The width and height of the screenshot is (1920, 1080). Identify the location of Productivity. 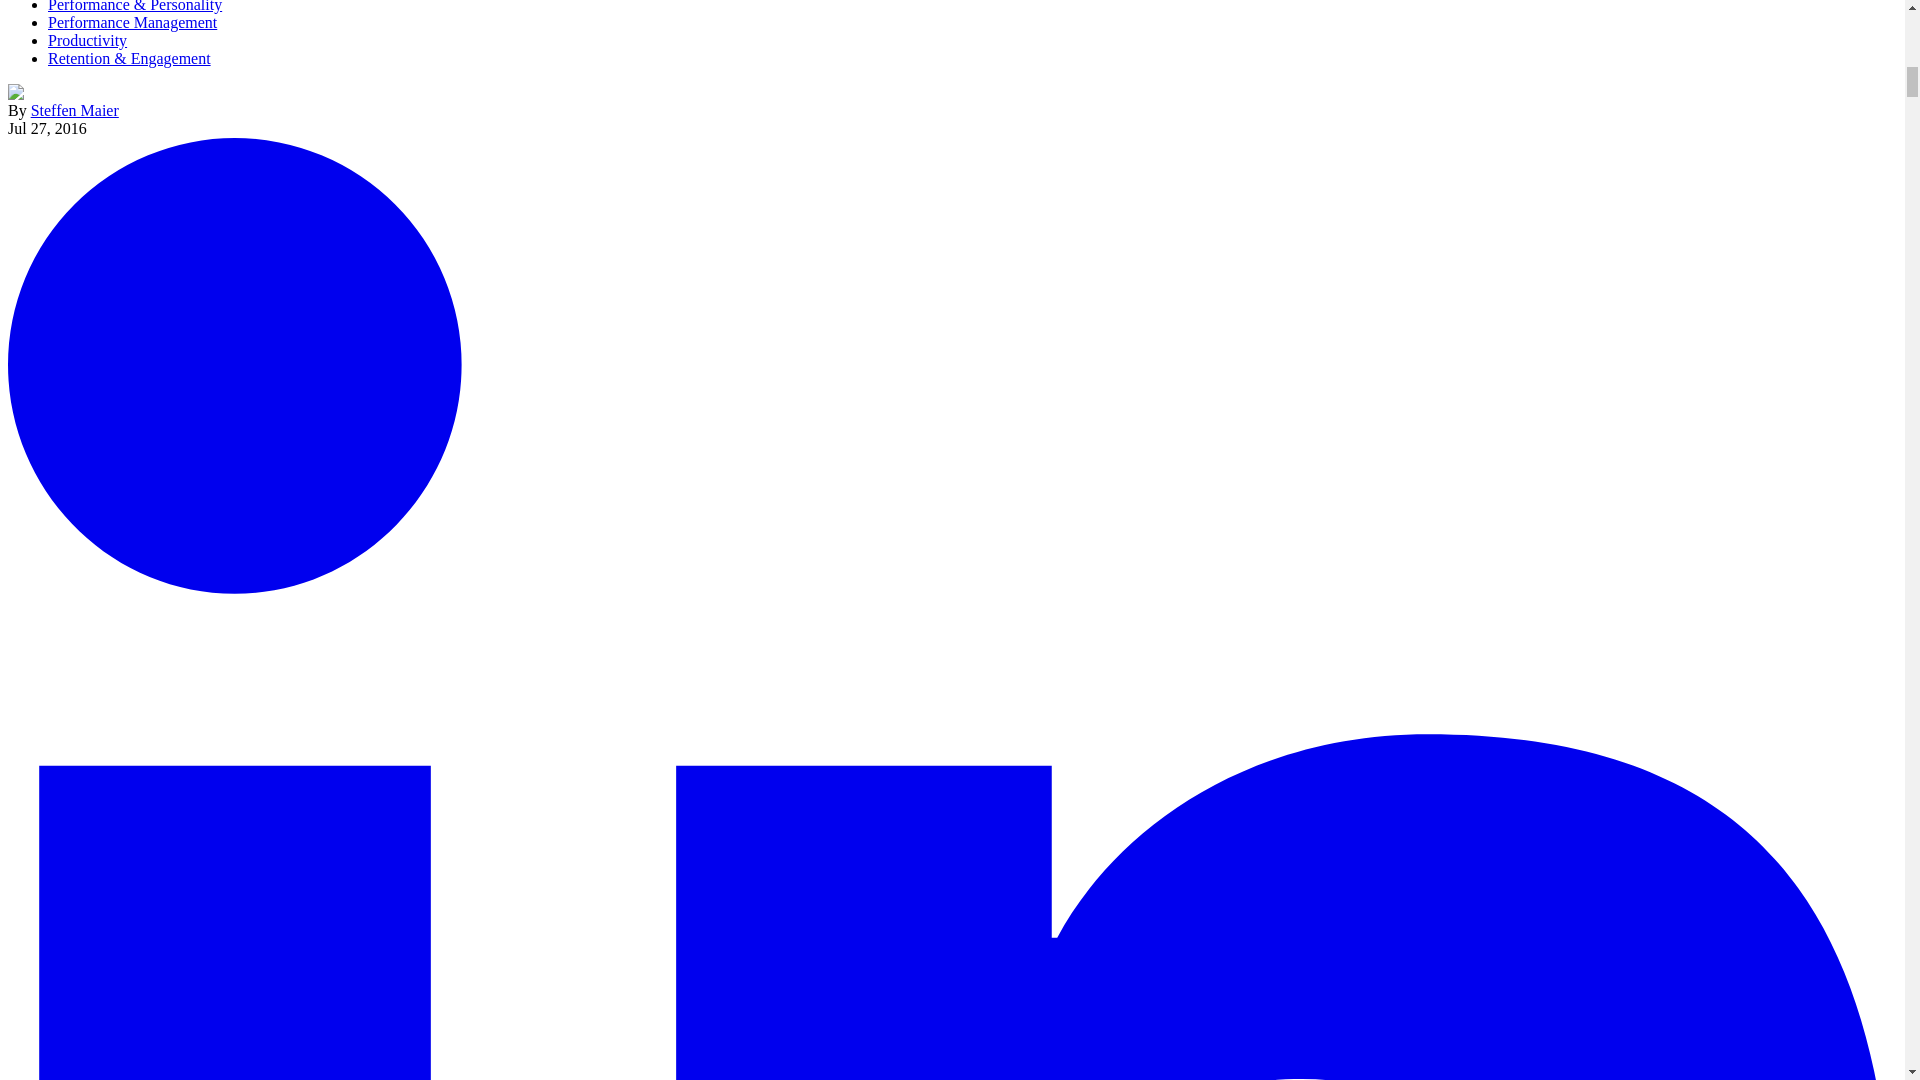
(87, 40).